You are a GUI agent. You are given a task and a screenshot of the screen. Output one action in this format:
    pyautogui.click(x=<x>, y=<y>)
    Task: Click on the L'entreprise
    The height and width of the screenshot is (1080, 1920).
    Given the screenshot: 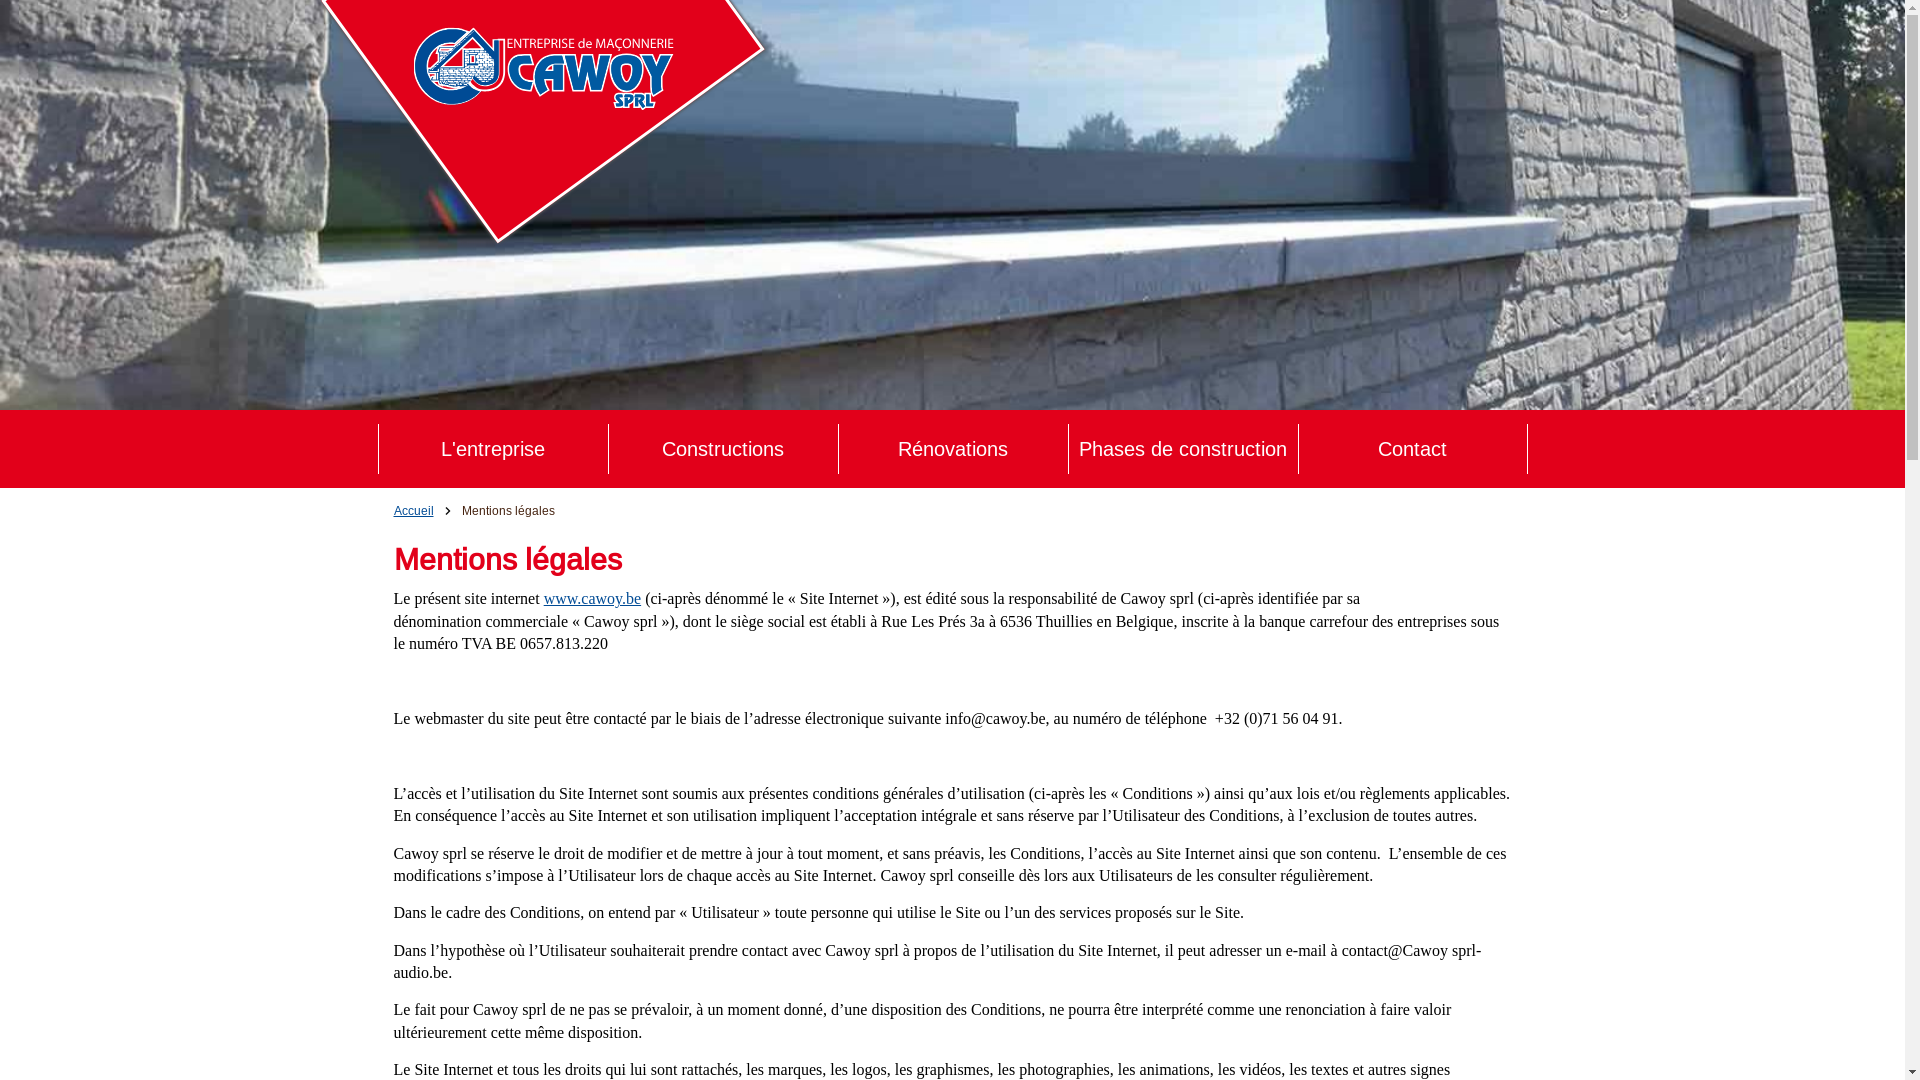 What is the action you would take?
    pyautogui.click(x=492, y=449)
    